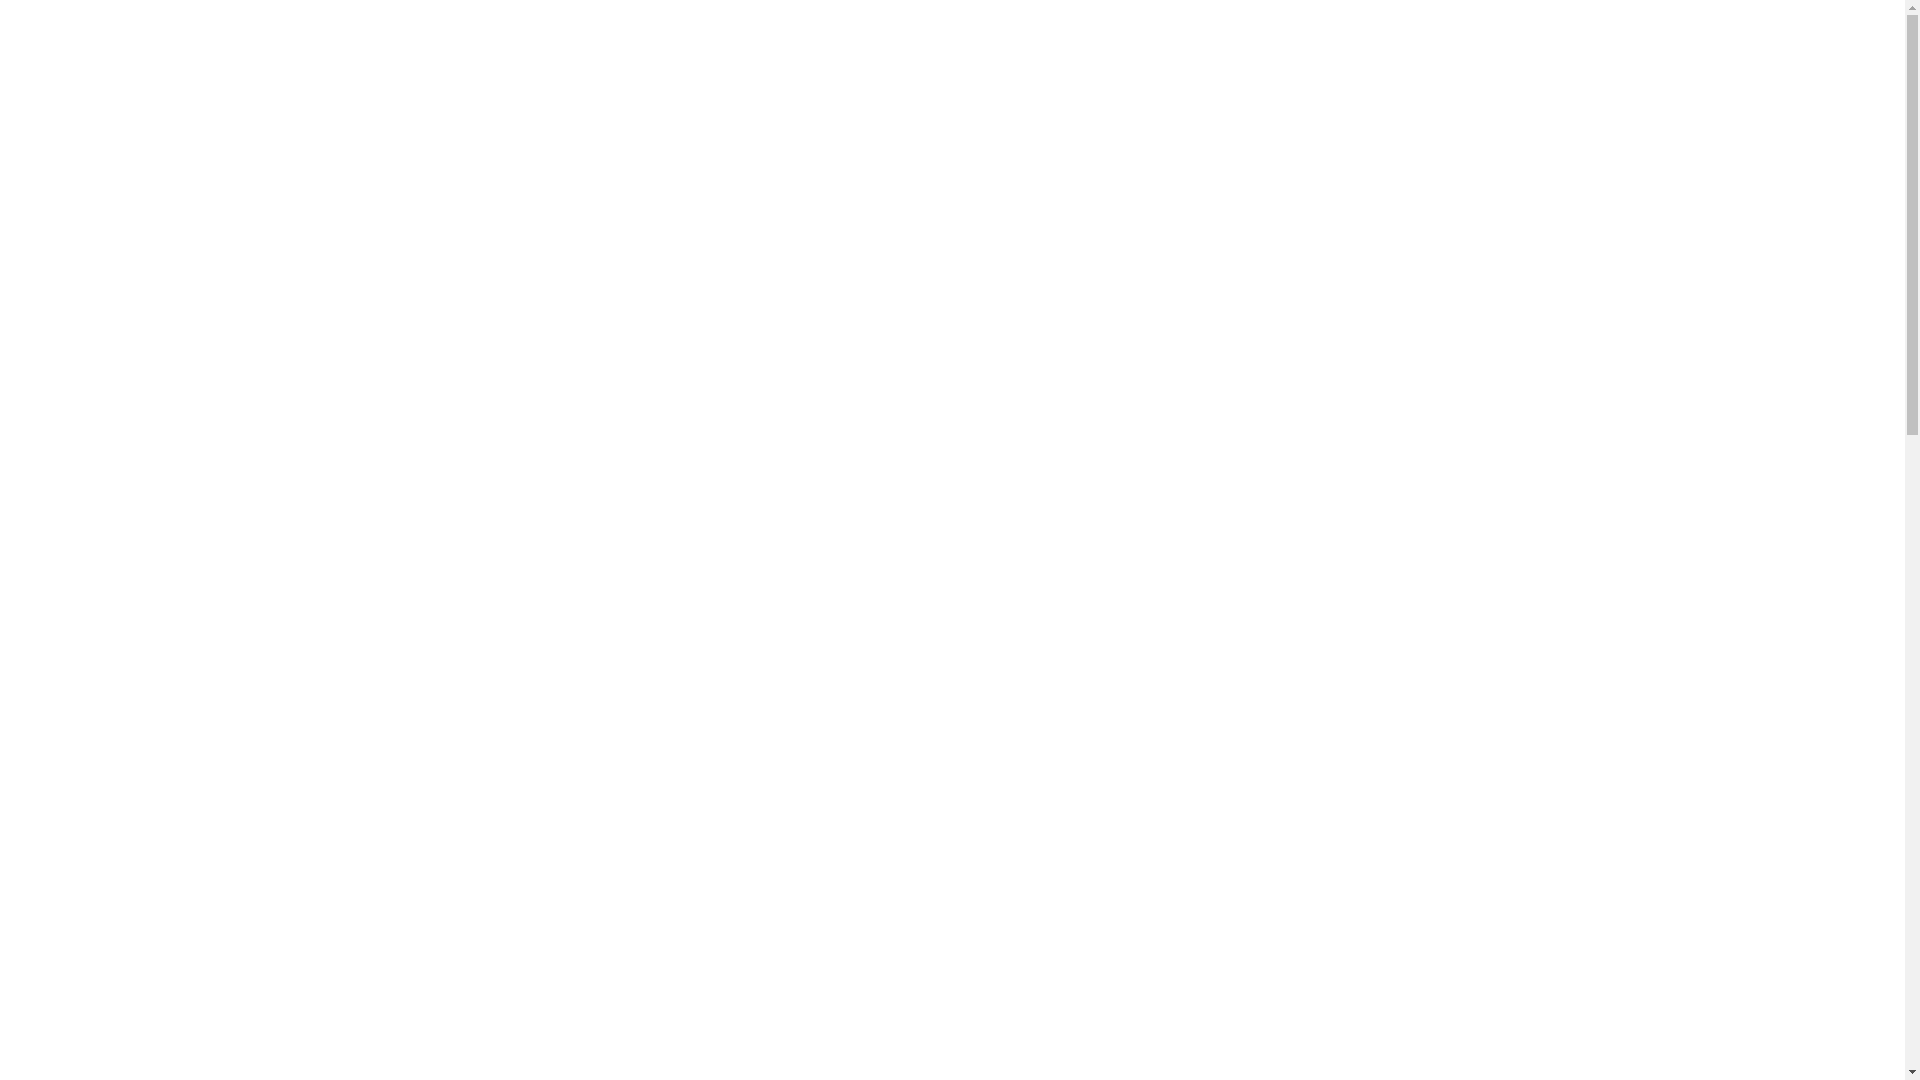 The width and height of the screenshot is (1920, 1080). I want to click on NEWS, so click(402, 388).